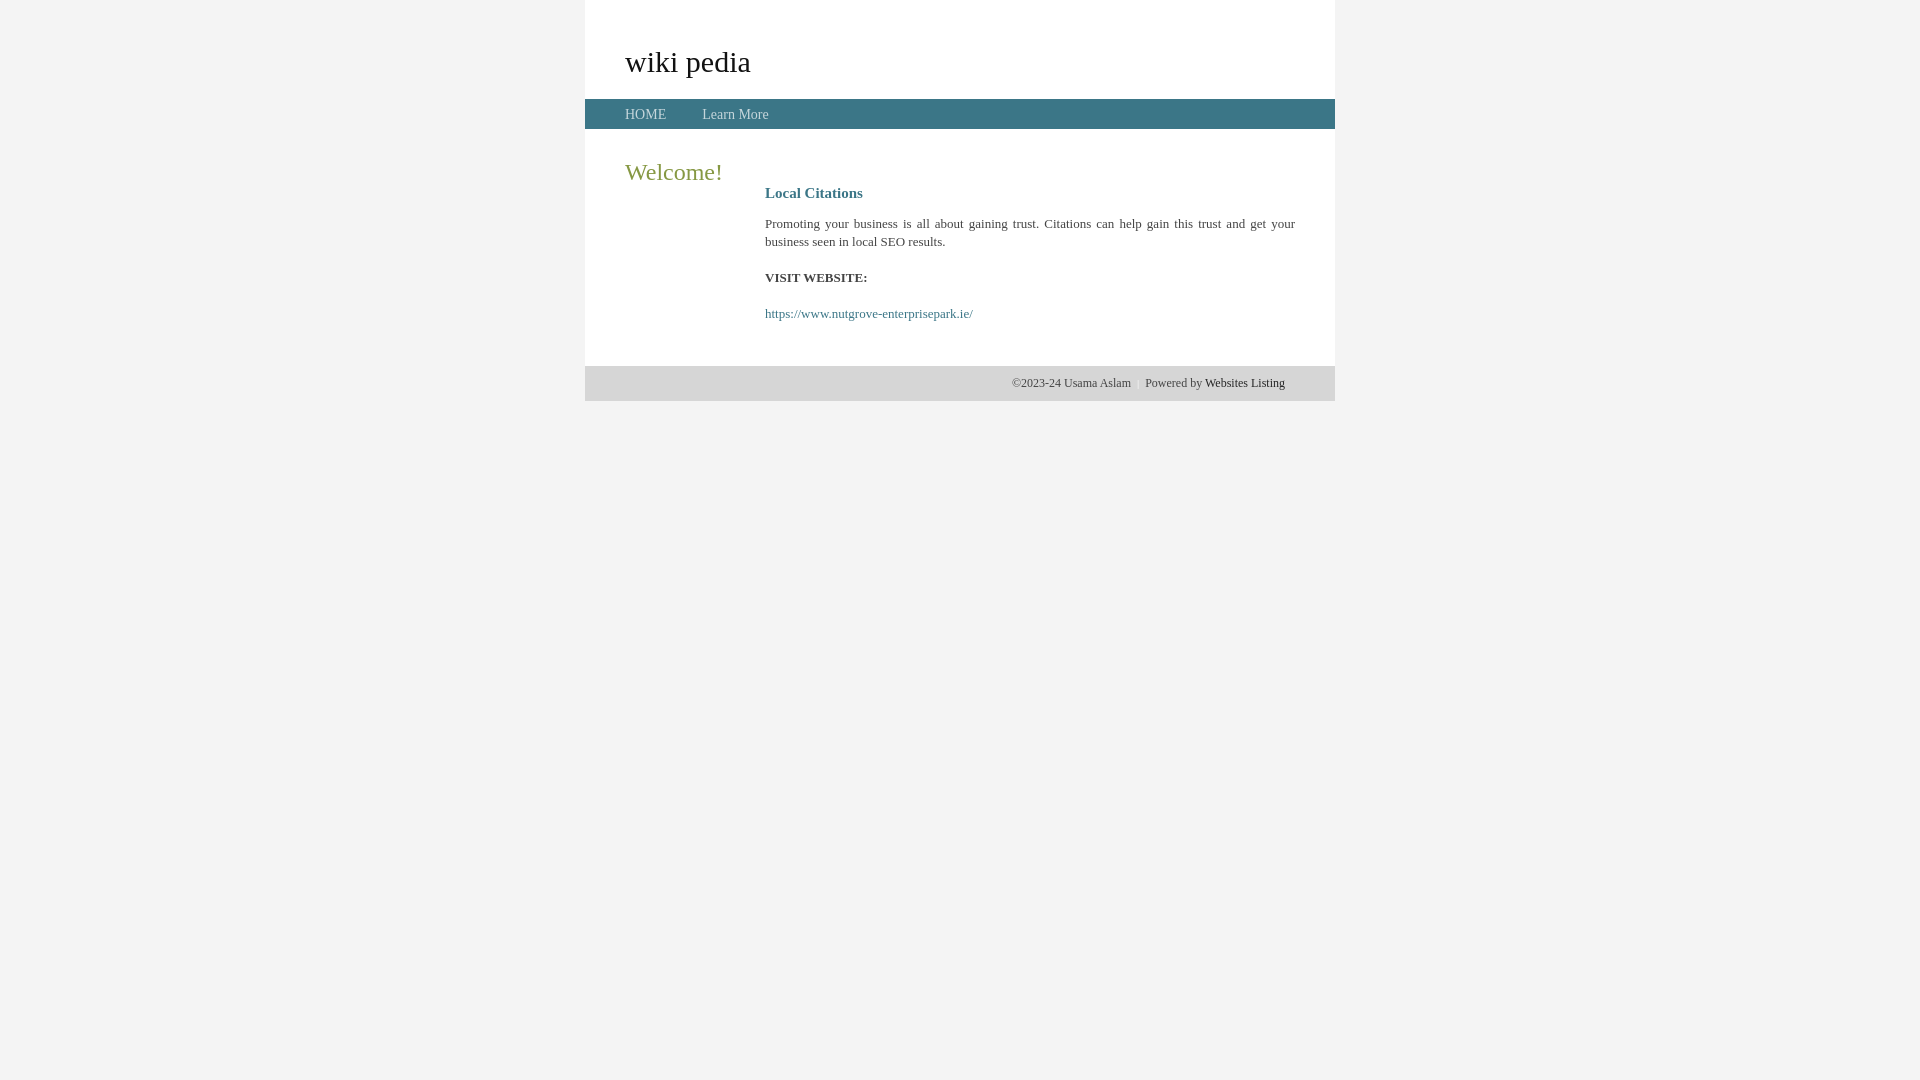 The image size is (1920, 1080). Describe the element at coordinates (735, 114) in the screenshot. I see `Learn More` at that location.